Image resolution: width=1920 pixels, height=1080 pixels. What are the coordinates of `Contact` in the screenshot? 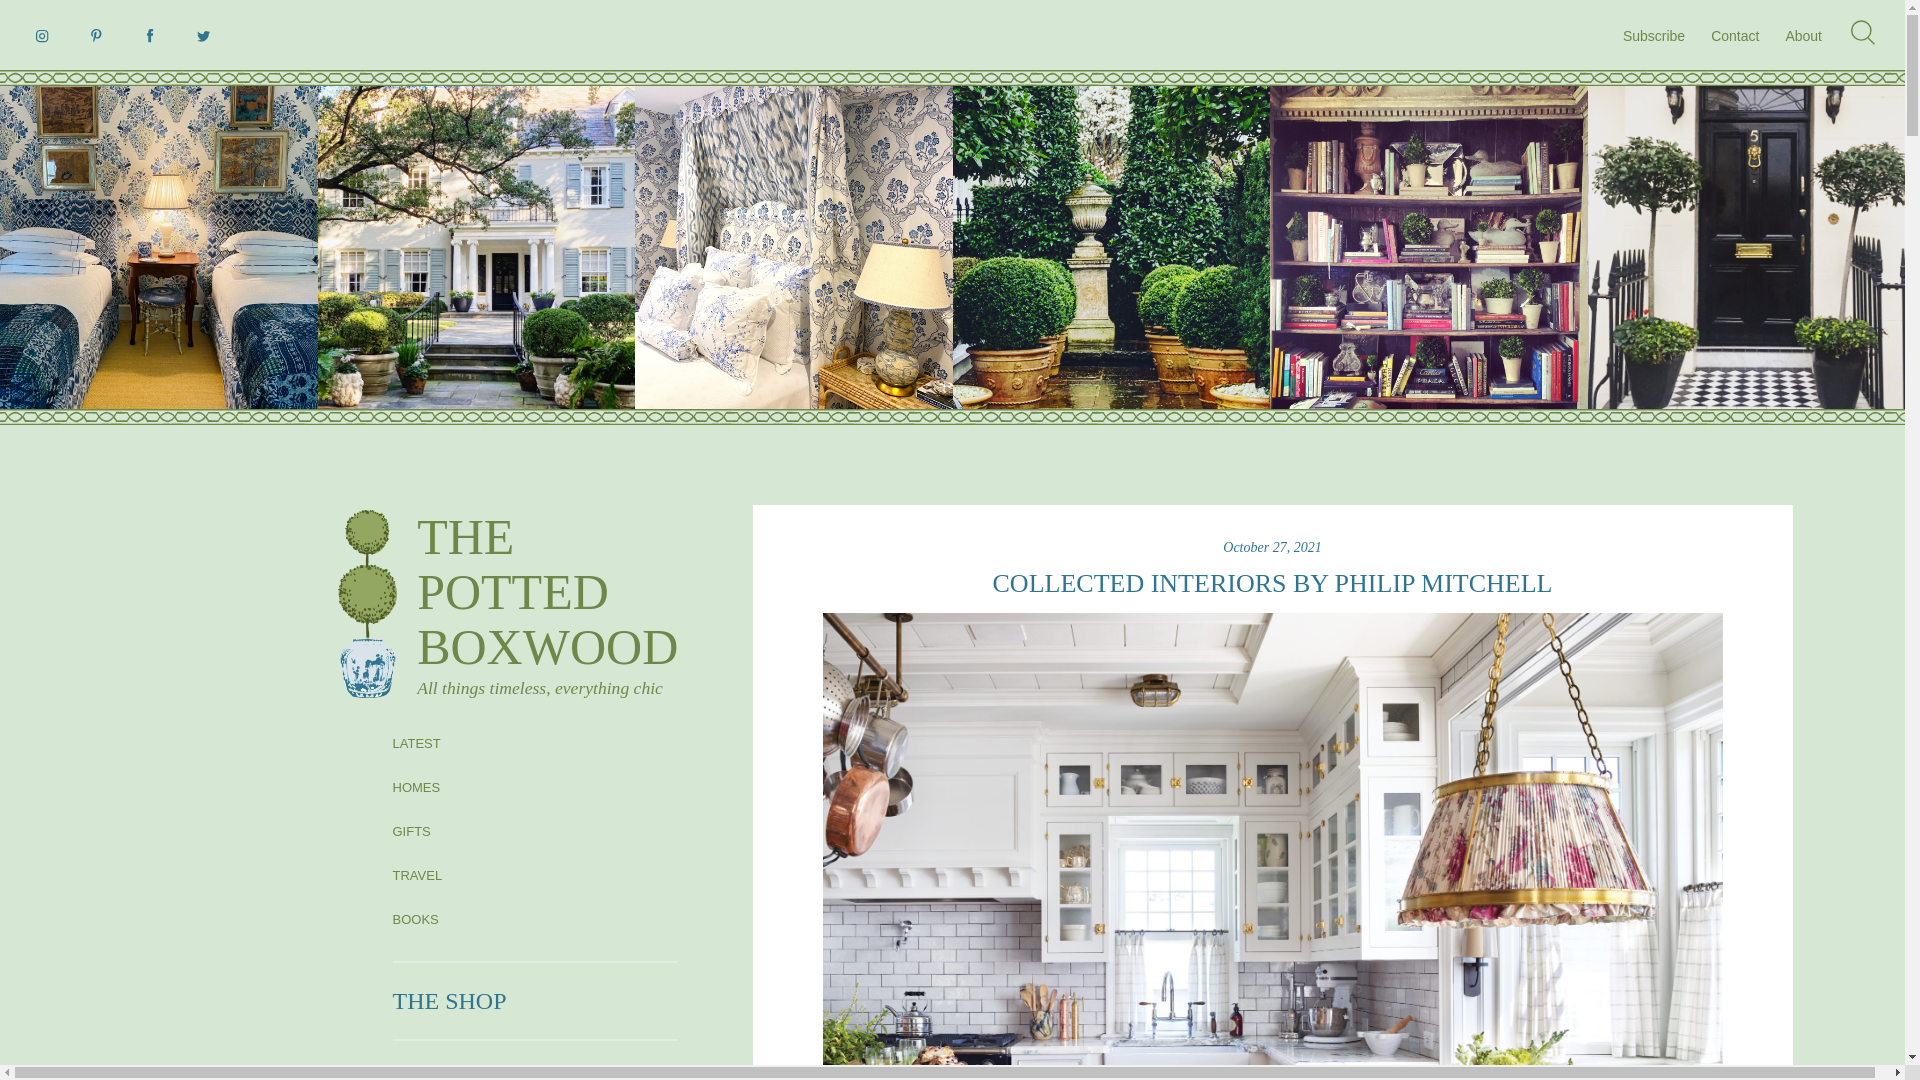 It's located at (1734, 36).